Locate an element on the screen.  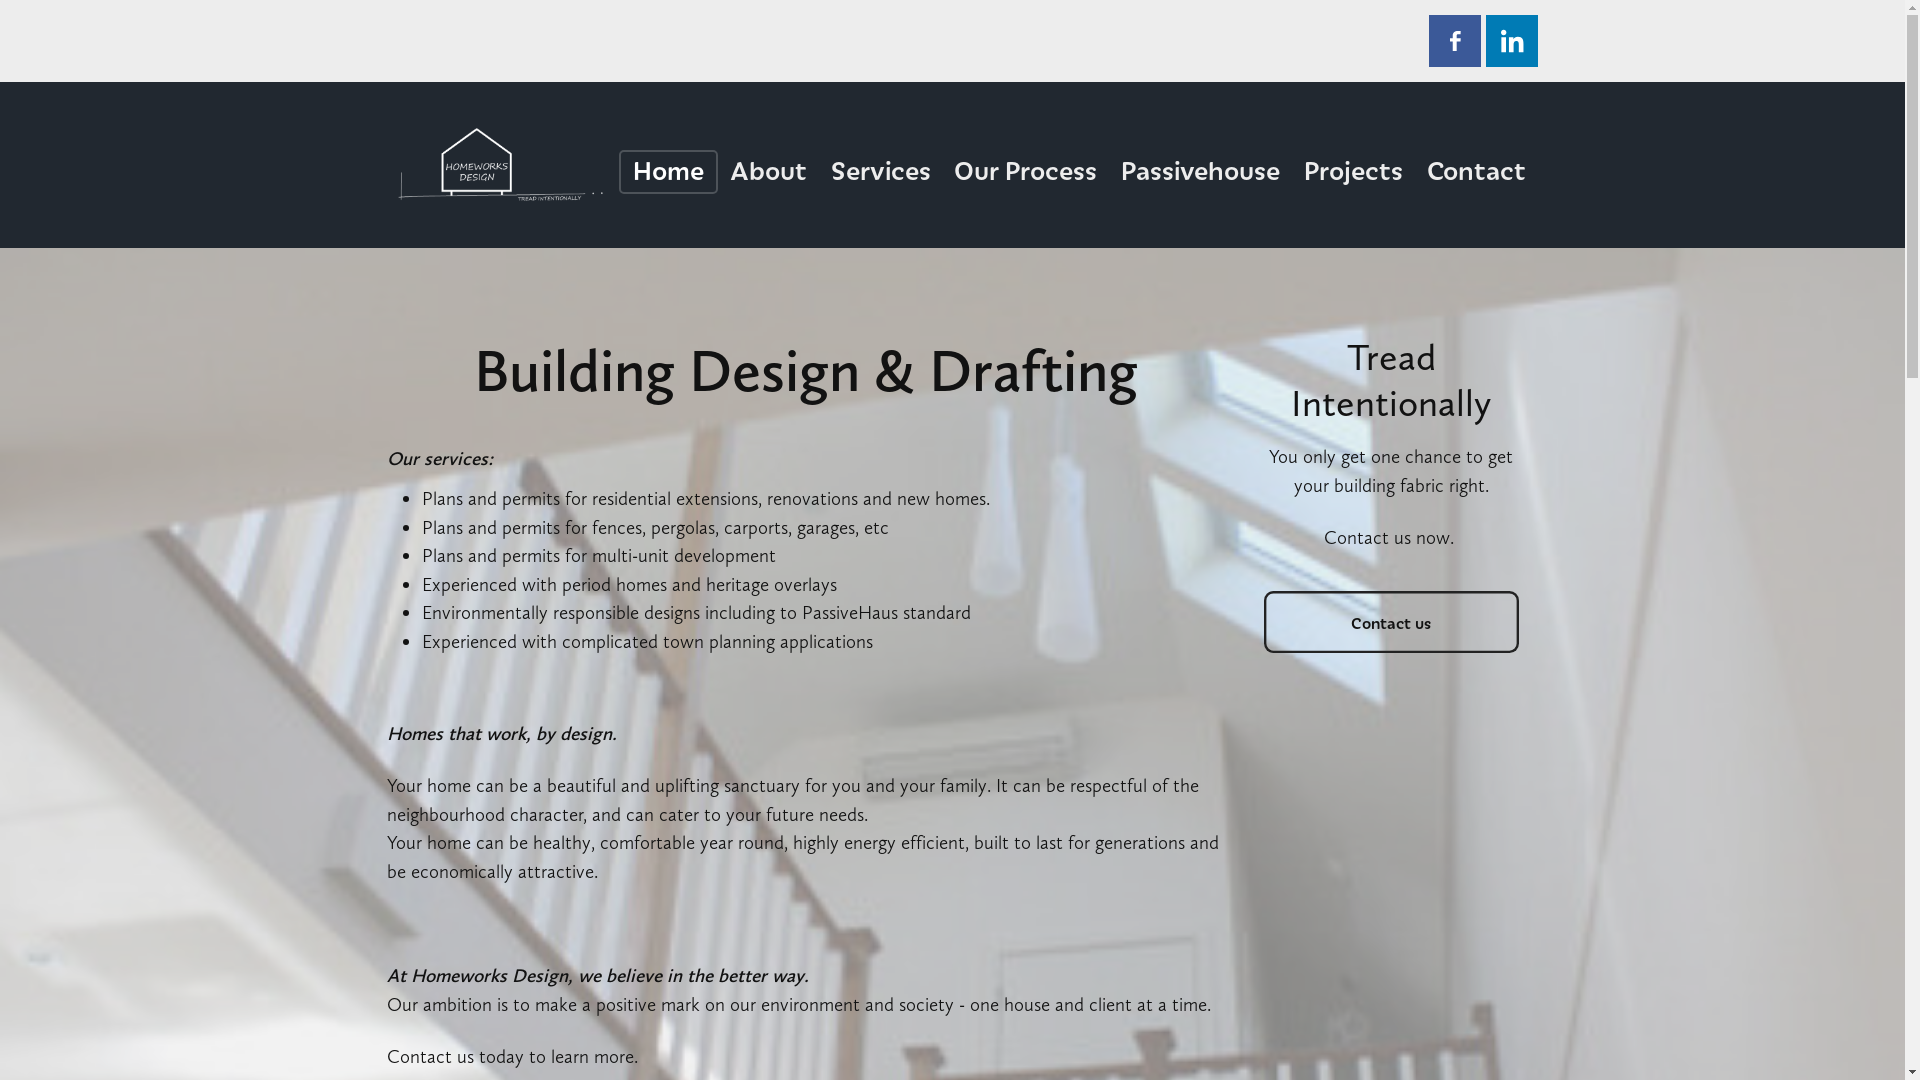
Contact us is located at coordinates (1392, 622).